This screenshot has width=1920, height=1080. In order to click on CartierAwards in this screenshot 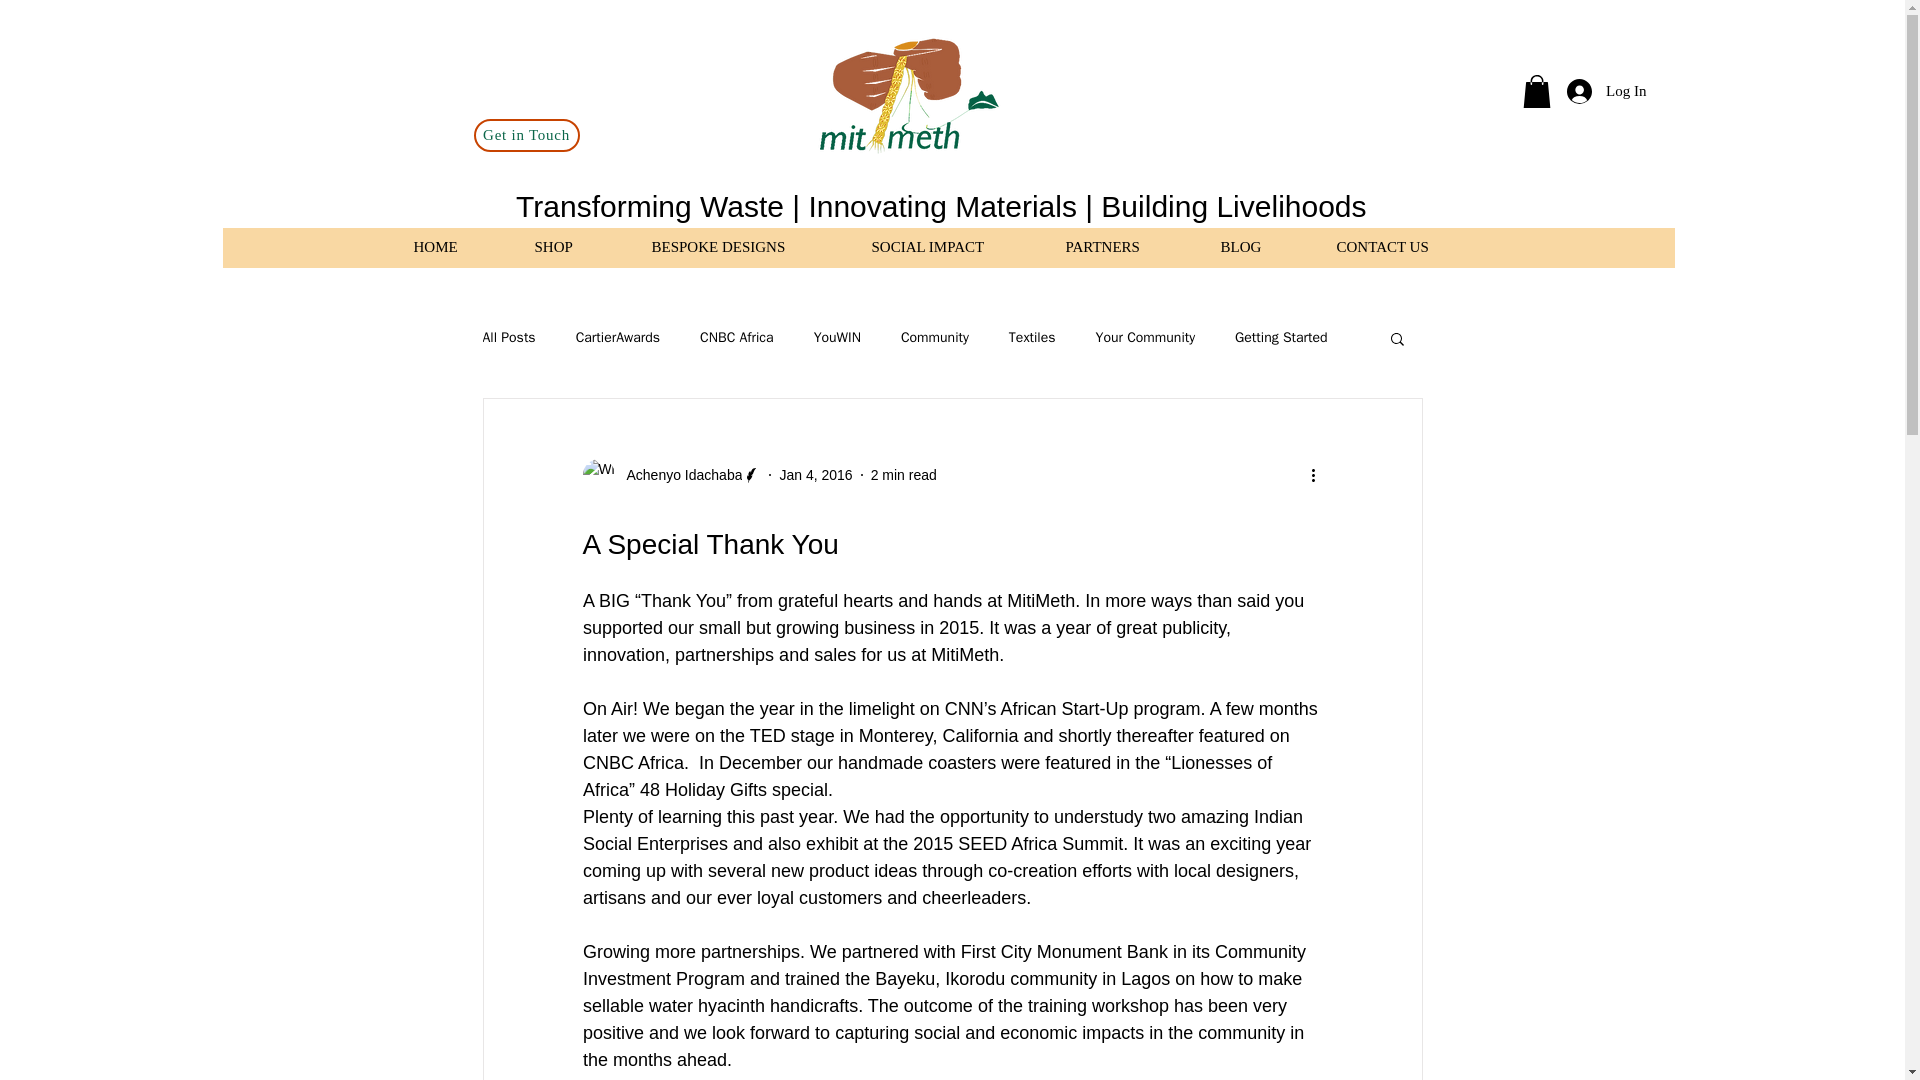, I will do `click(618, 338)`.